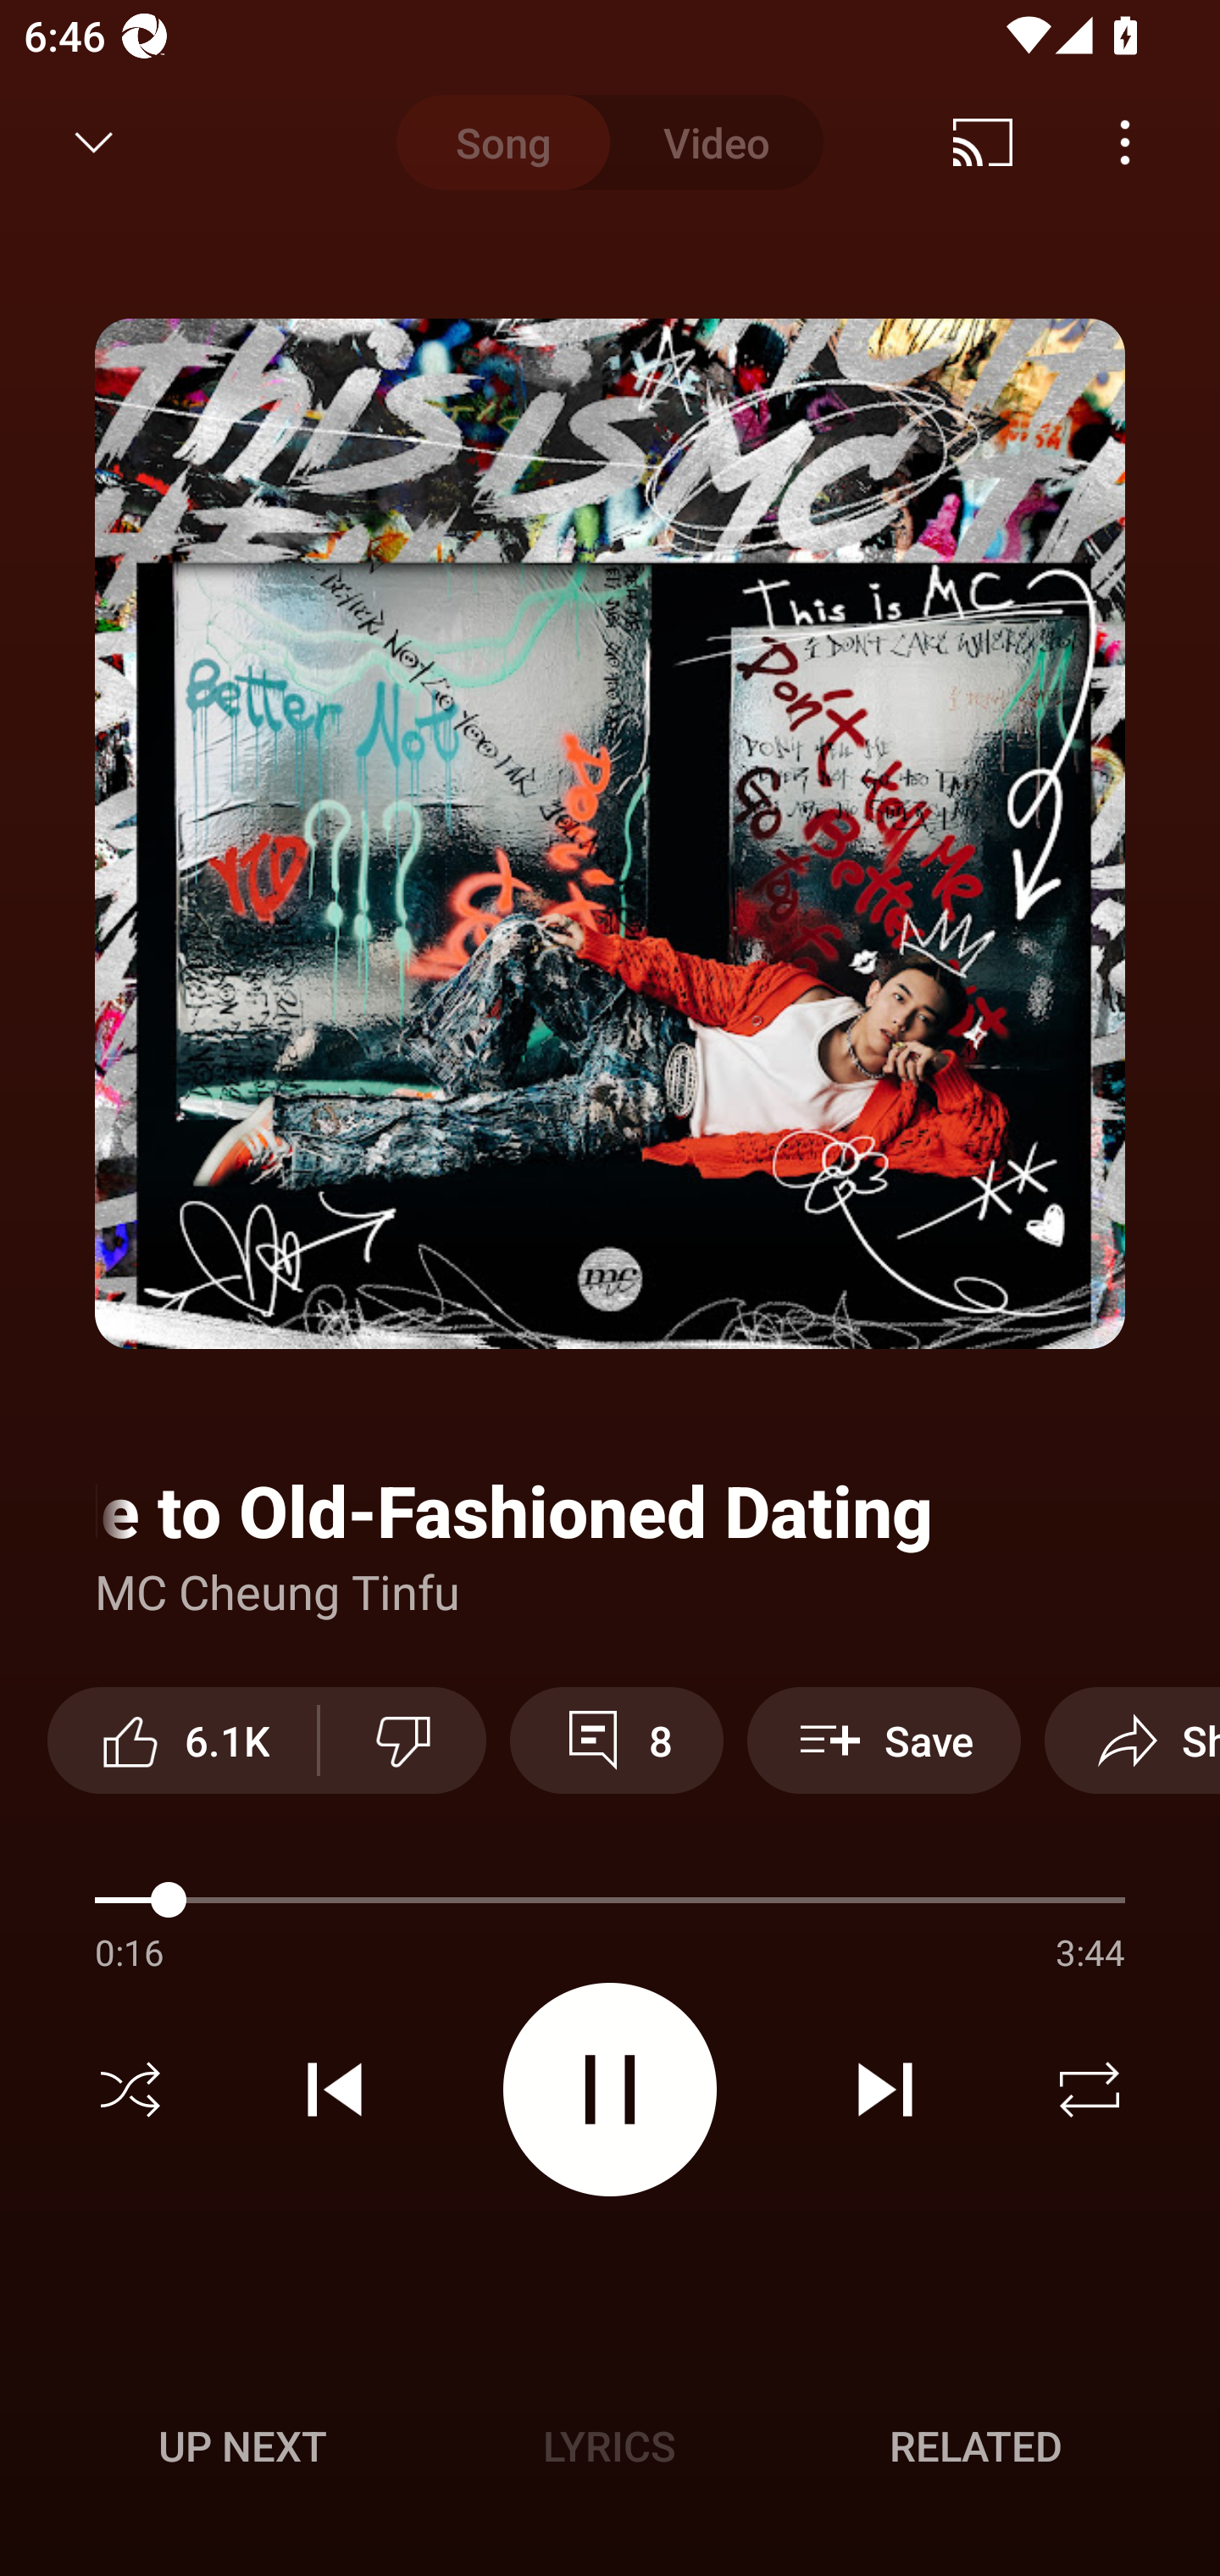  I want to click on Cast. Disconnected, so click(983, 142).